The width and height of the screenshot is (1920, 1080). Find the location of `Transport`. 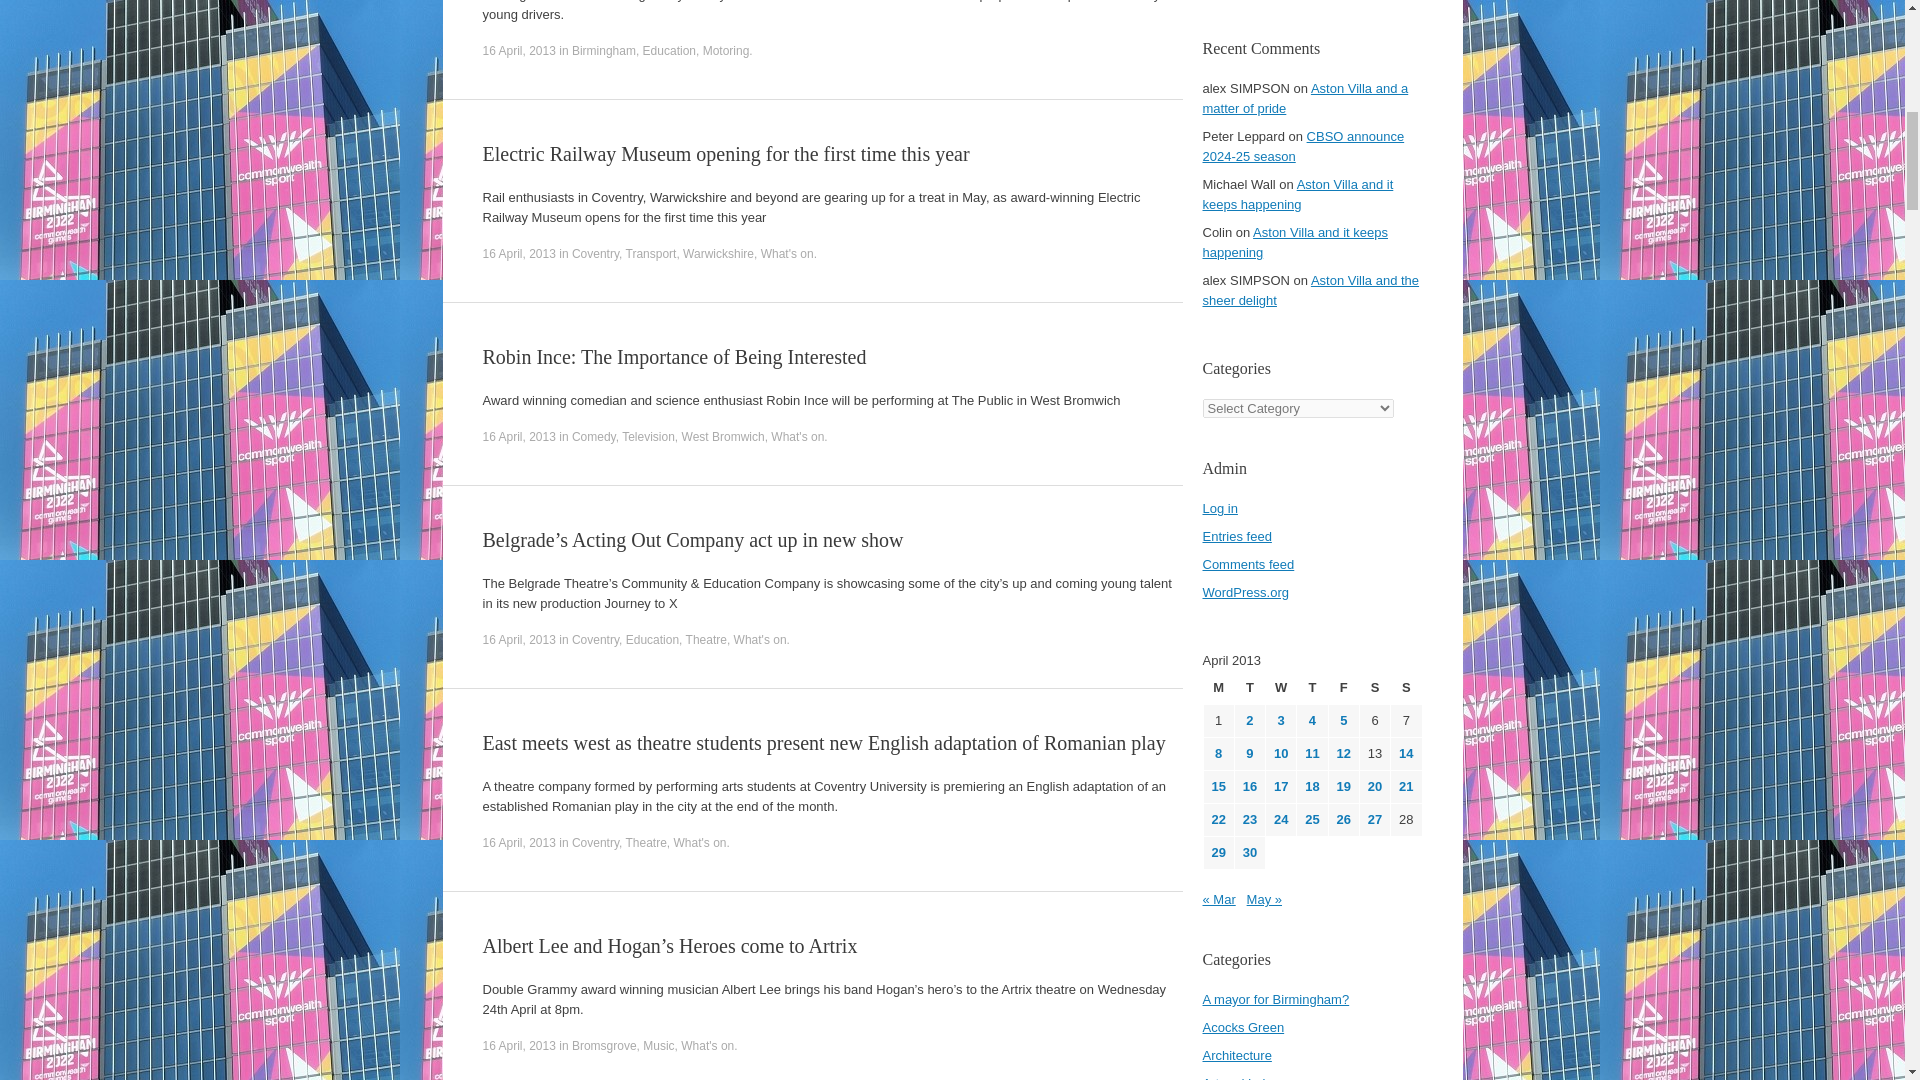

Transport is located at coordinates (651, 254).